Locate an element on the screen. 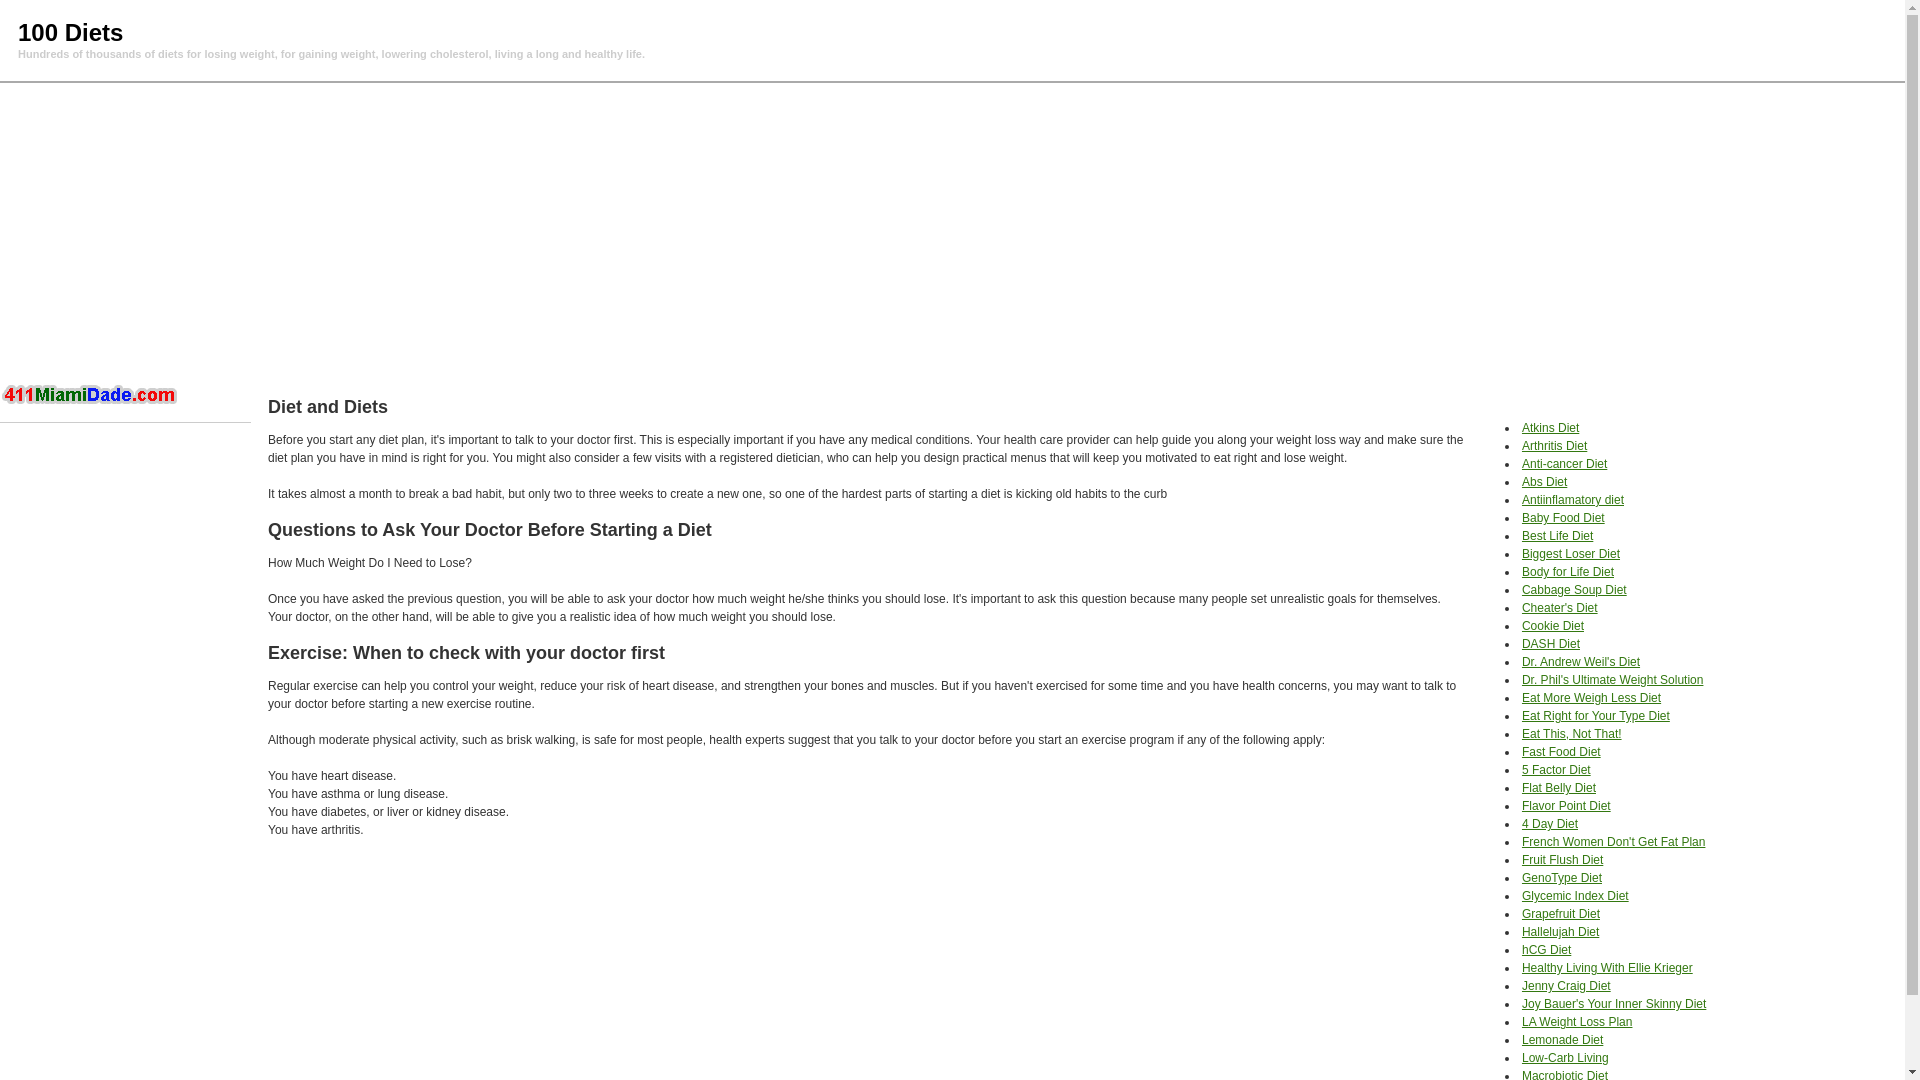 The width and height of the screenshot is (1920, 1080). Cabbage Soup Diet is located at coordinates (1574, 590).